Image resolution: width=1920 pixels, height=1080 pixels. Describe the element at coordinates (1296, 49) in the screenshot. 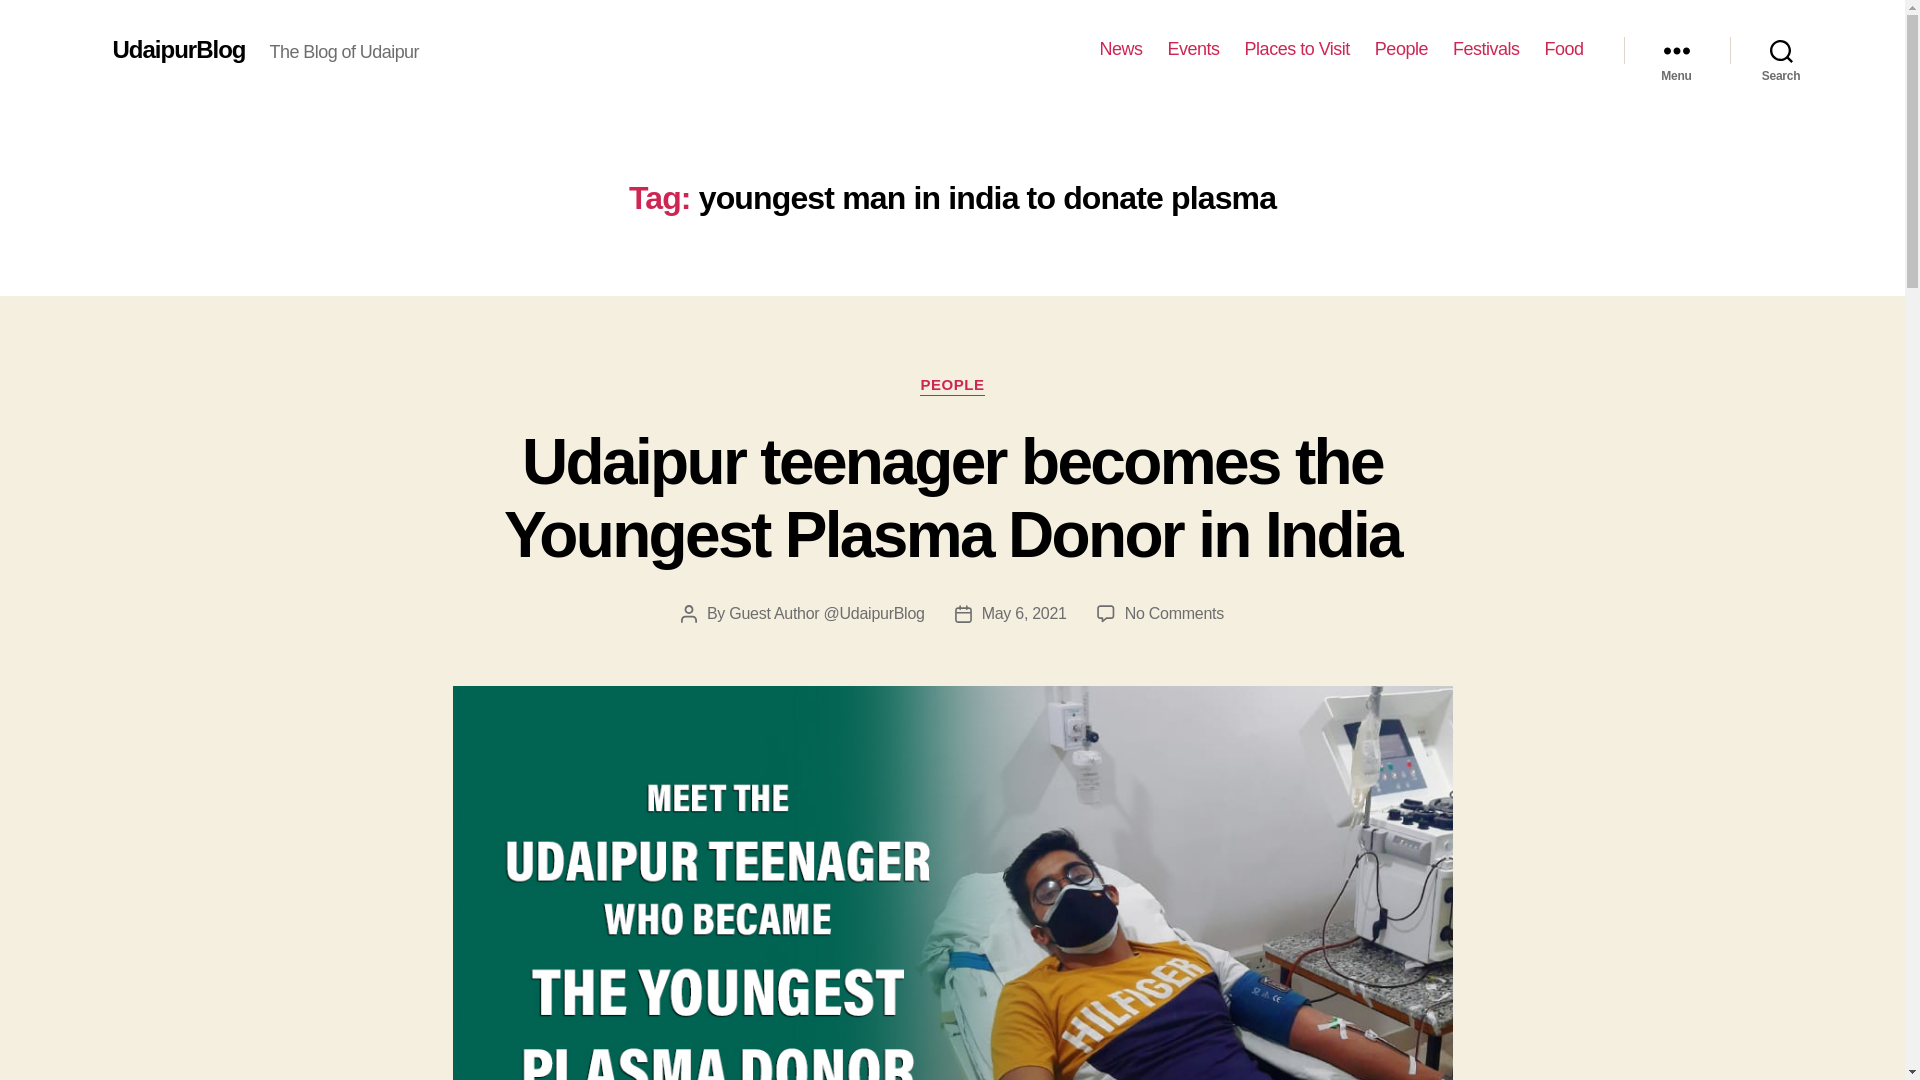

I see `Places to Visit` at that location.